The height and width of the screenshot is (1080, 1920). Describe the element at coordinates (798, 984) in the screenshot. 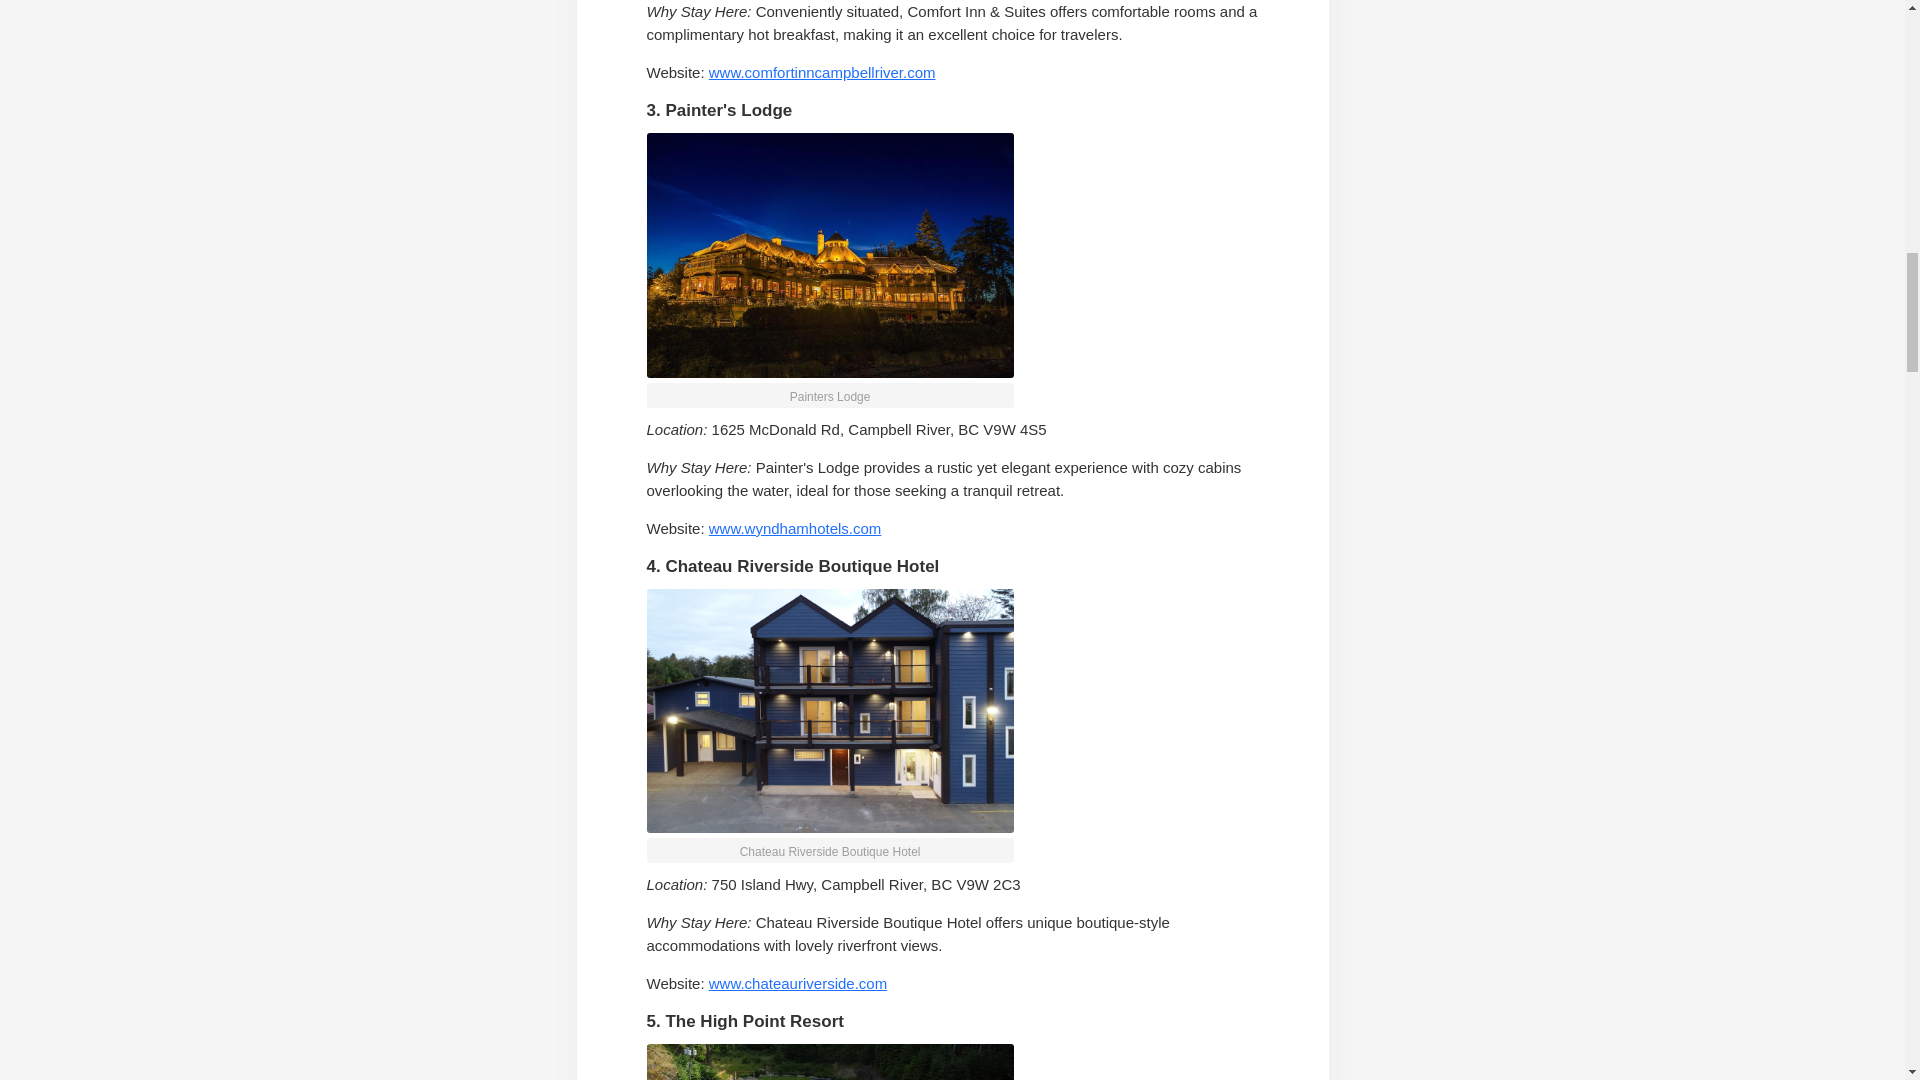

I see `www.chateauriverside.com` at that location.